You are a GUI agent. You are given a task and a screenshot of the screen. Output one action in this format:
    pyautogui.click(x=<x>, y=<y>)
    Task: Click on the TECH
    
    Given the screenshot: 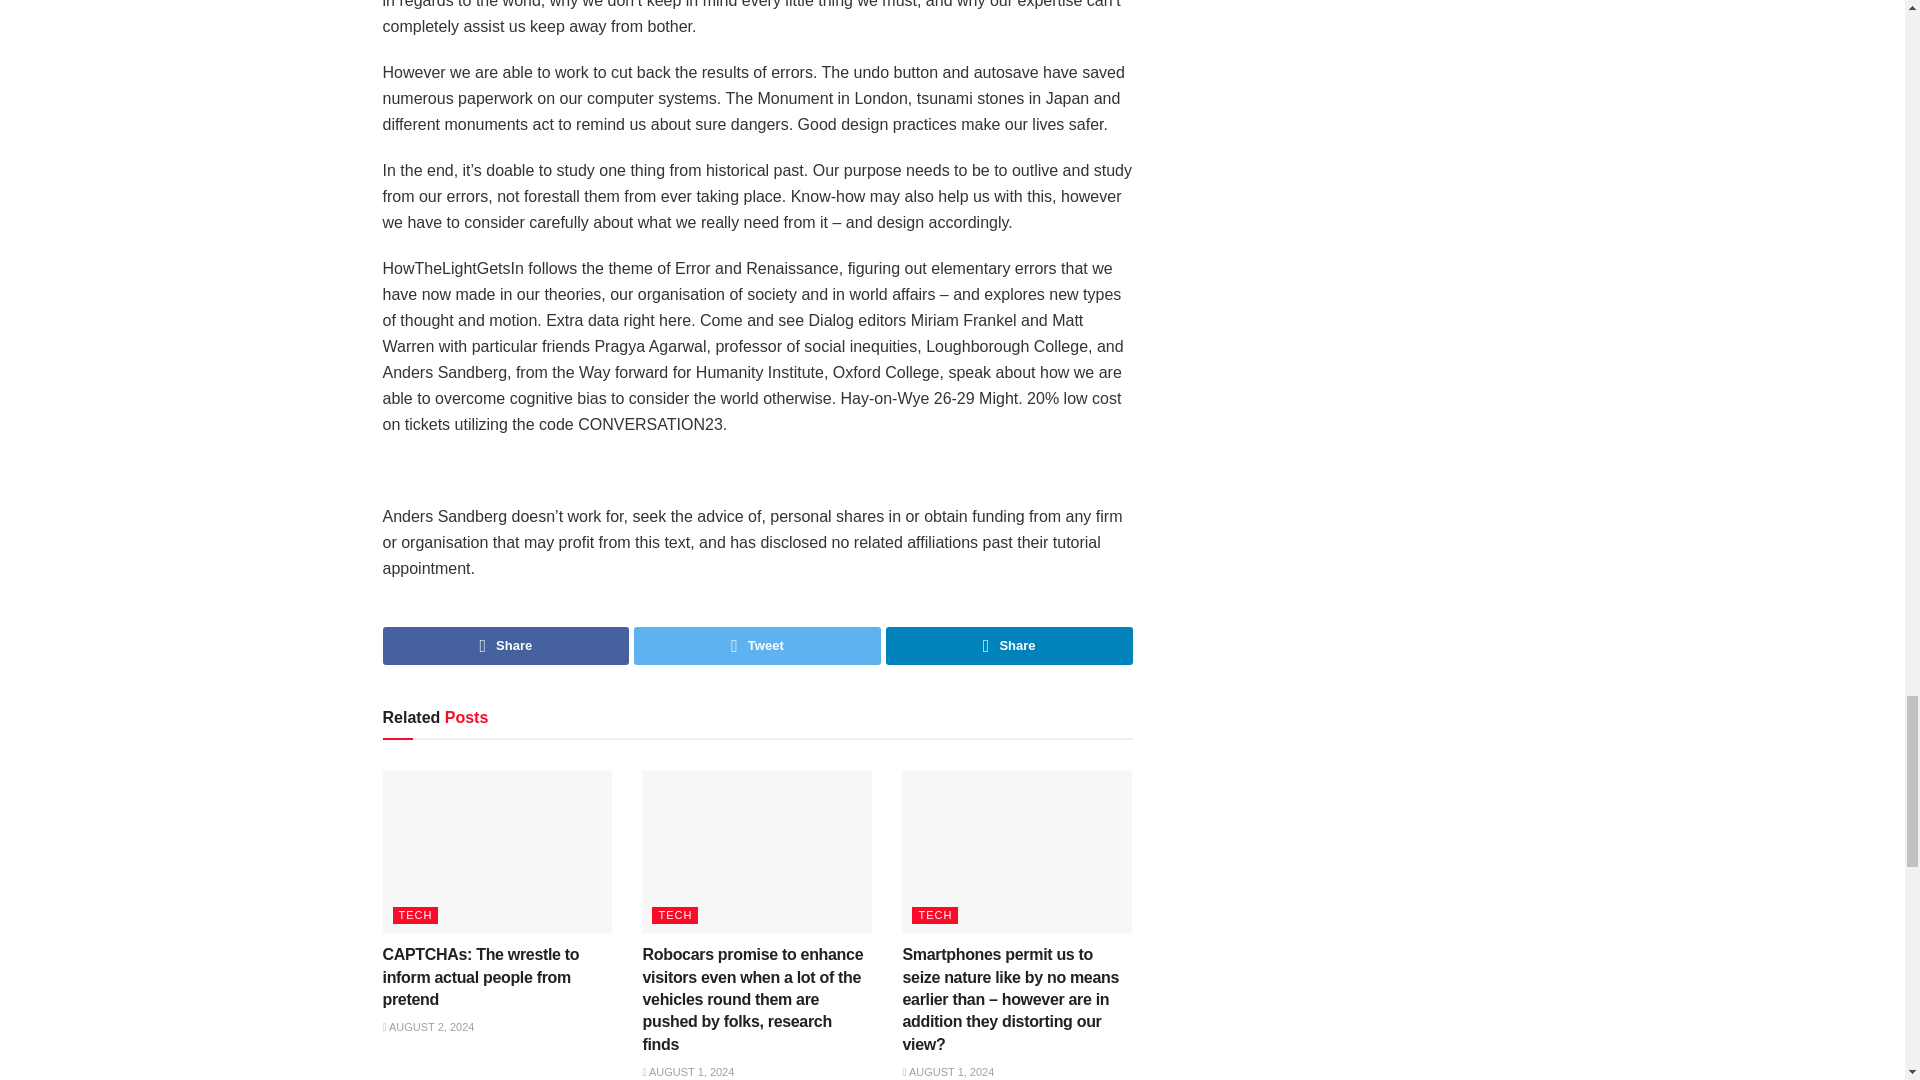 What is the action you would take?
    pyautogui.click(x=675, y=916)
    